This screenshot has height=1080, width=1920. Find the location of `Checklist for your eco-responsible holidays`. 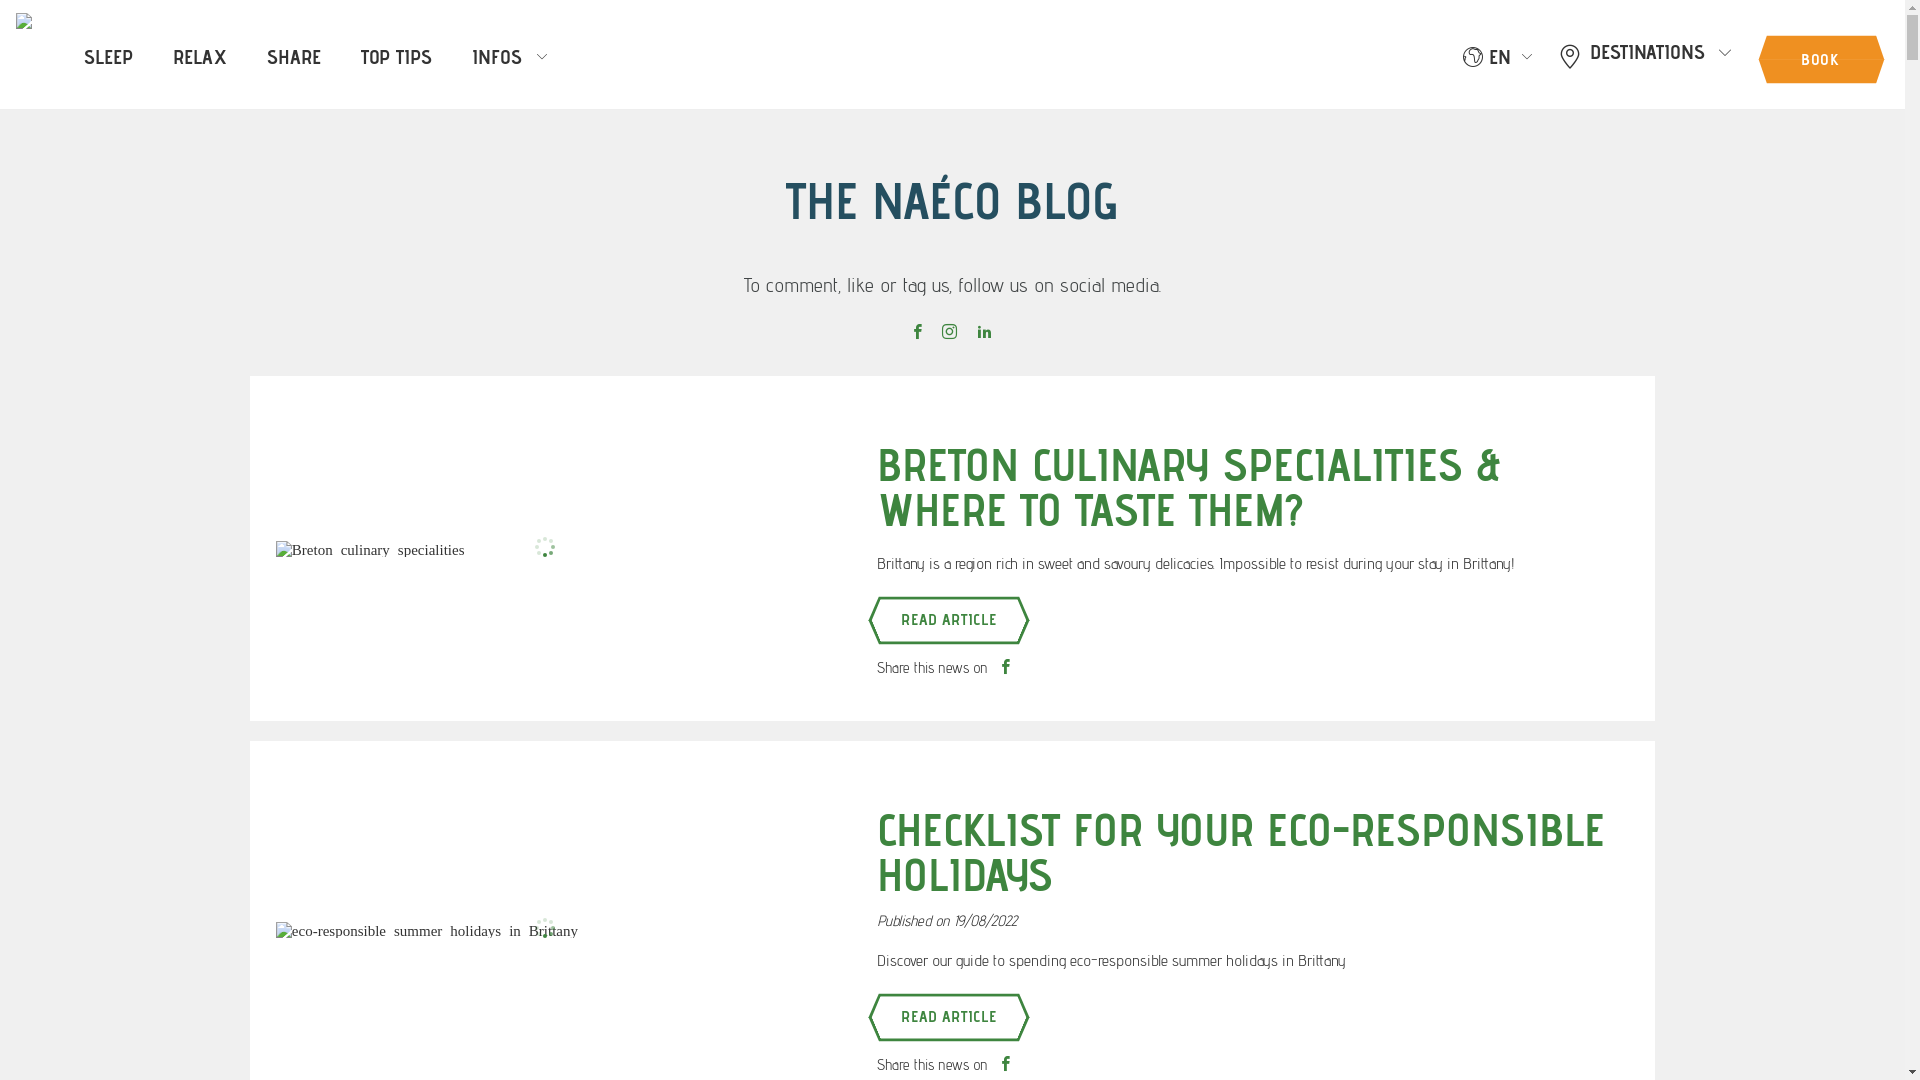

Checklist for your eco-responsible holidays is located at coordinates (546, 930).